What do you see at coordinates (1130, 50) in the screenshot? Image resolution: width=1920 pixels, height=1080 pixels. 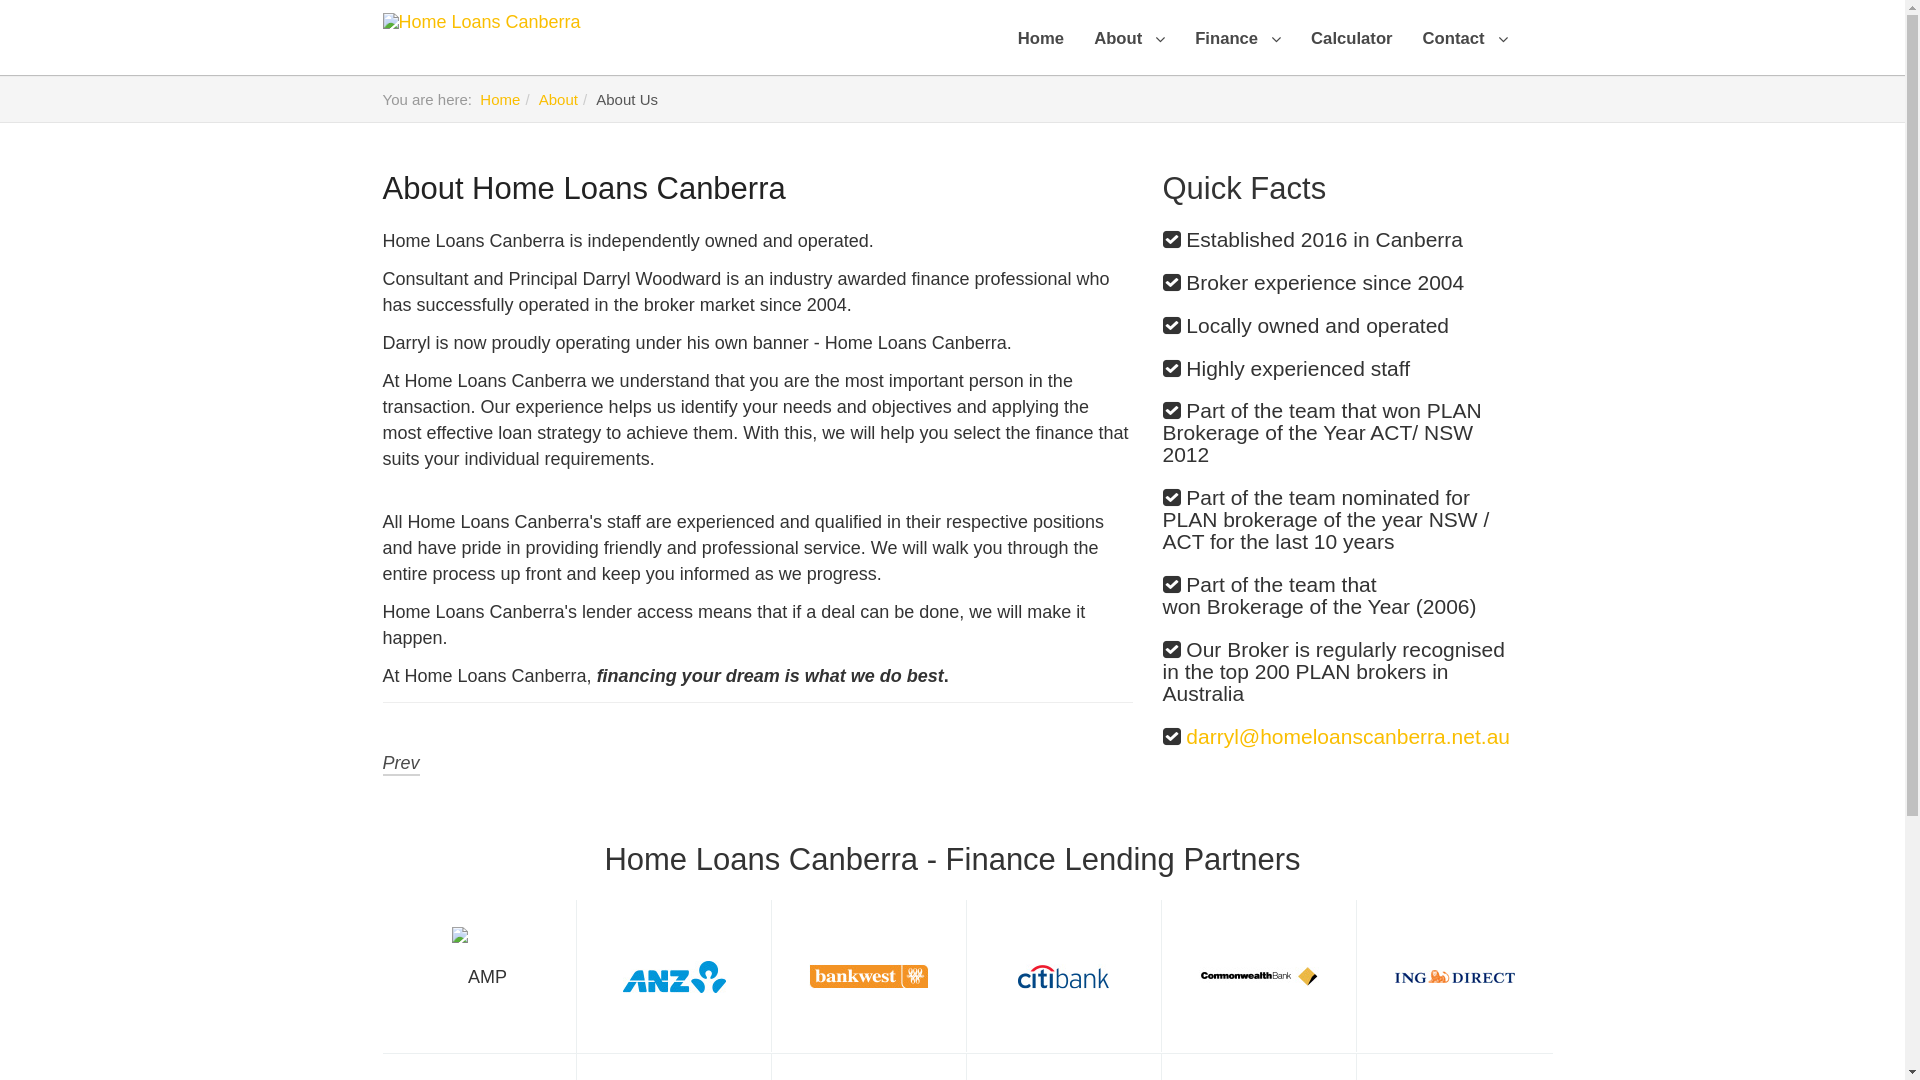 I see `About` at bounding box center [1130, 50].